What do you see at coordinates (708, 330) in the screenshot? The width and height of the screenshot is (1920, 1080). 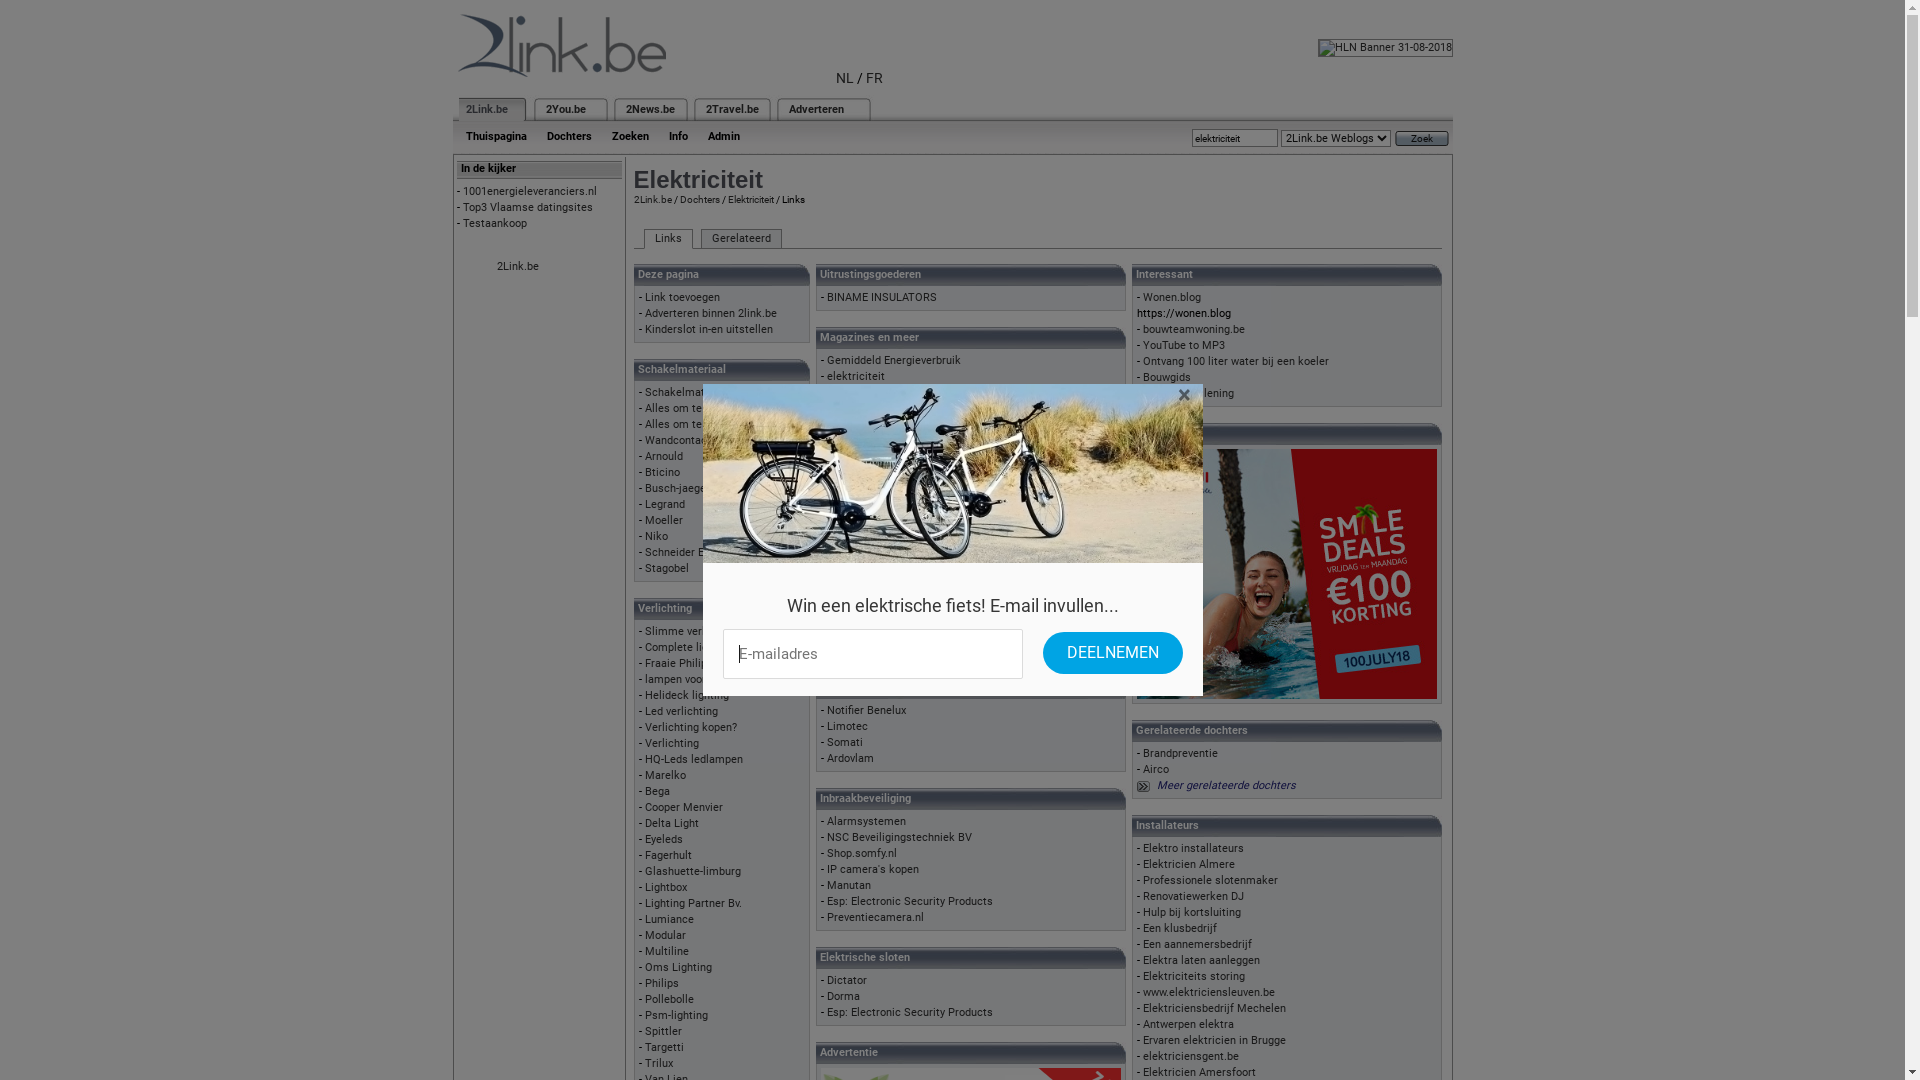 I see `Kinderslot in-en uitstellen` at bounding box center [708, 330].